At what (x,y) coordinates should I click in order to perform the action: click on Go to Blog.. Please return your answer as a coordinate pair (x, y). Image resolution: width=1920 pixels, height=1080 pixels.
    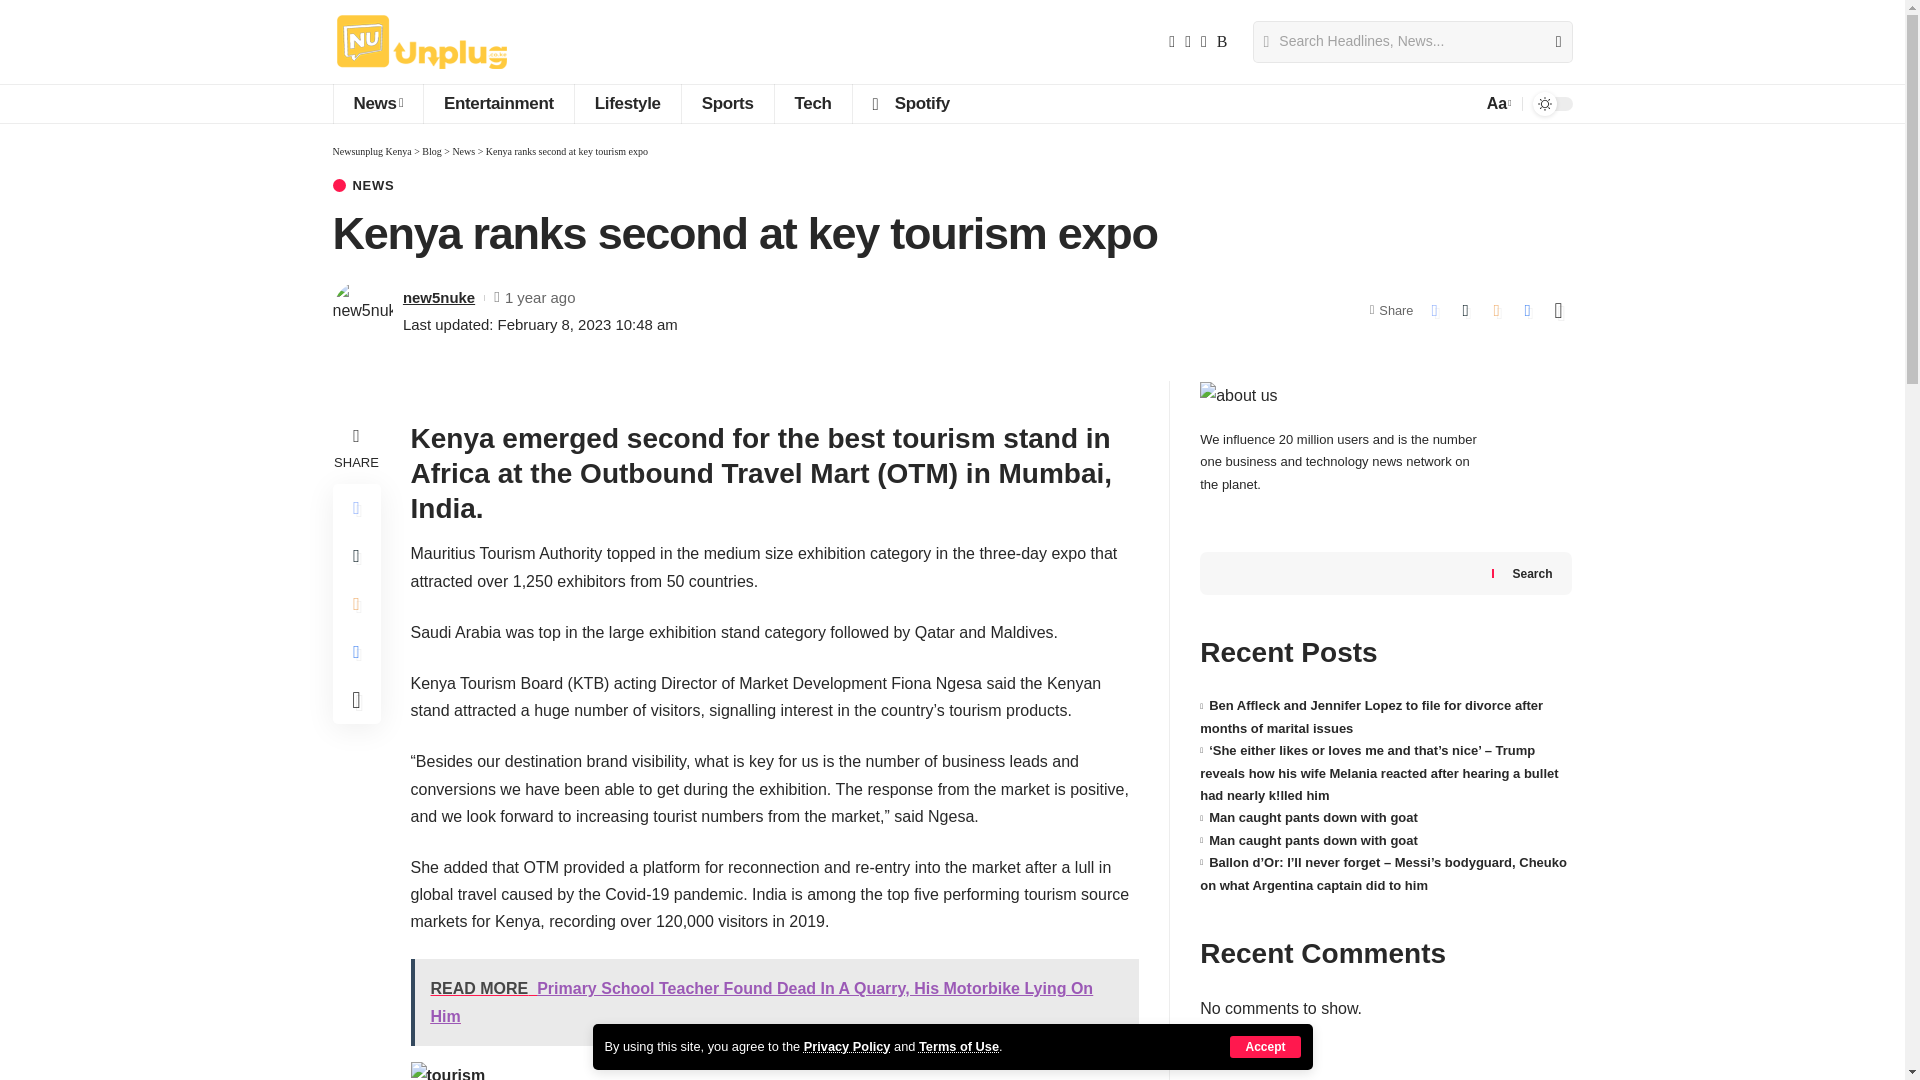
    Looking at the image, I should click on (432, 150).